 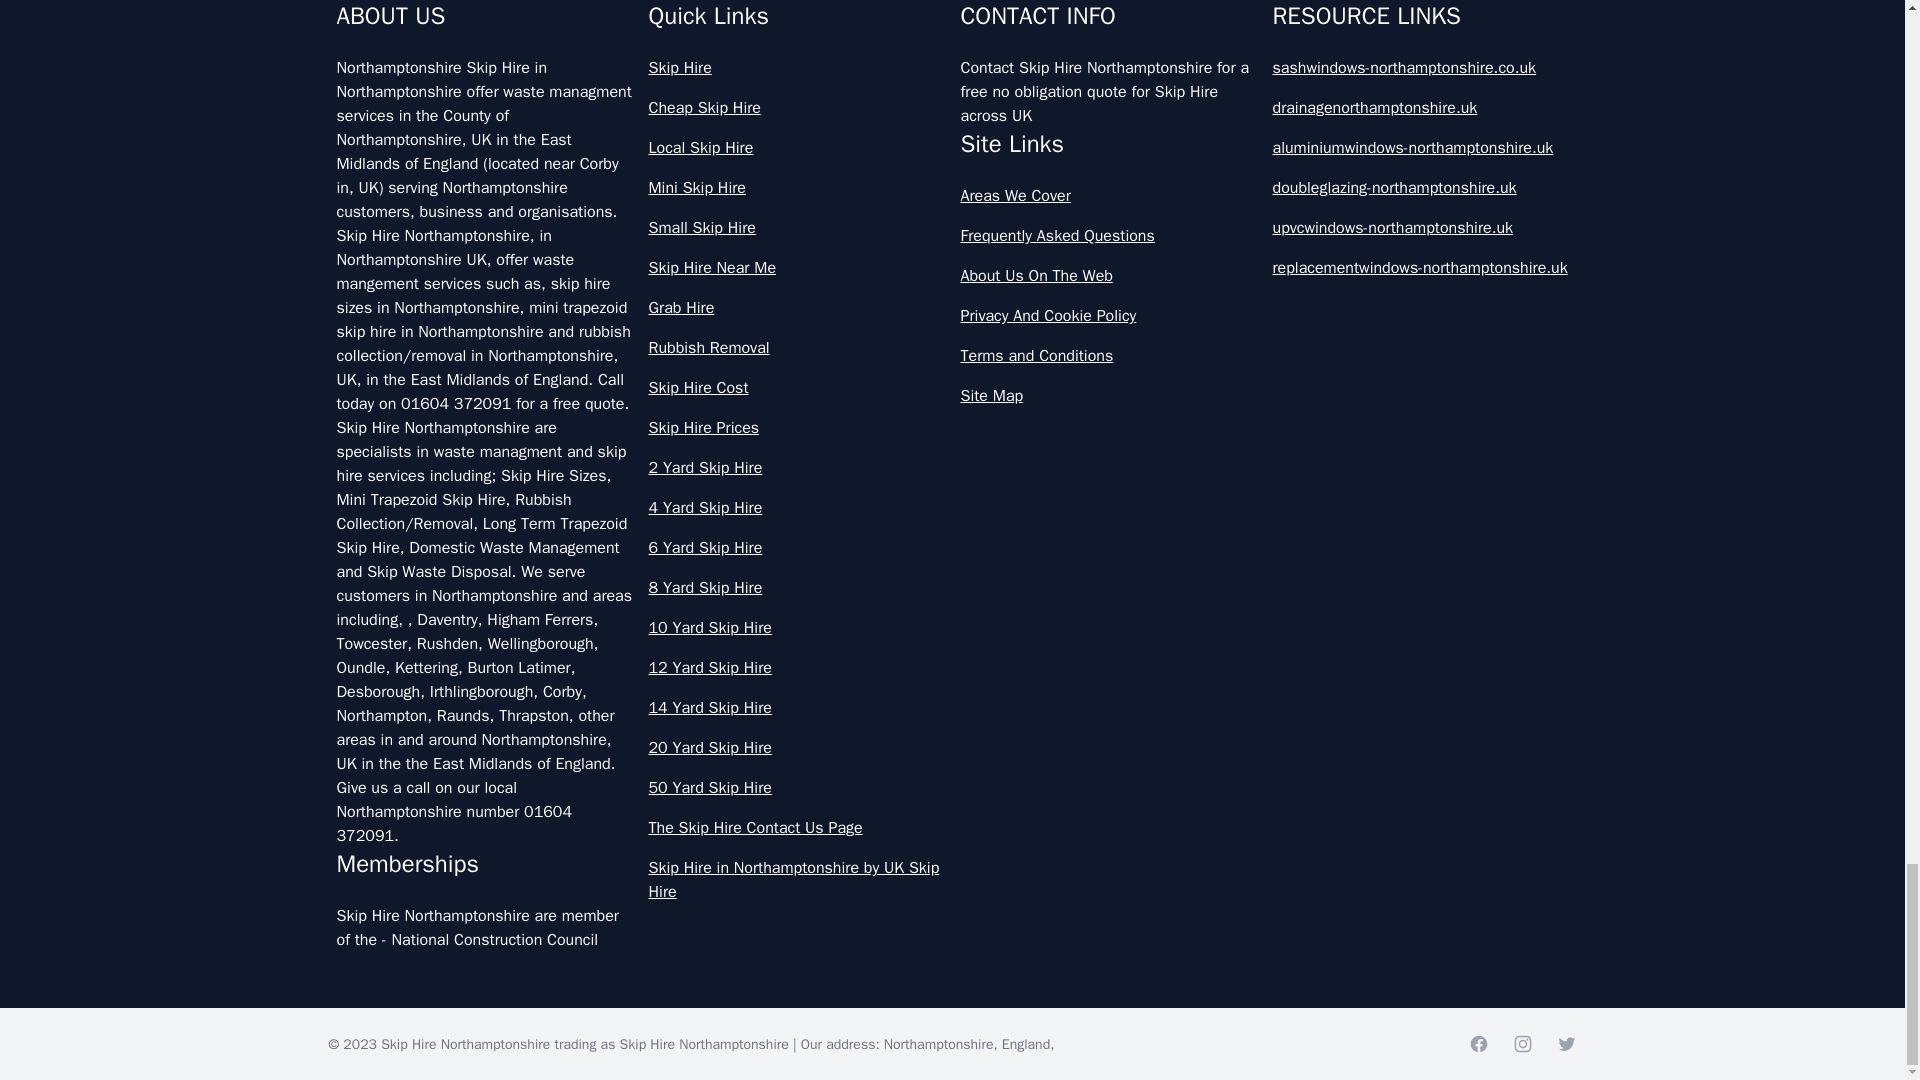 What do you see at coordinates (1246, 48) in the screenshot?
I see `Westhorp` at bounding box center [1246, 48].